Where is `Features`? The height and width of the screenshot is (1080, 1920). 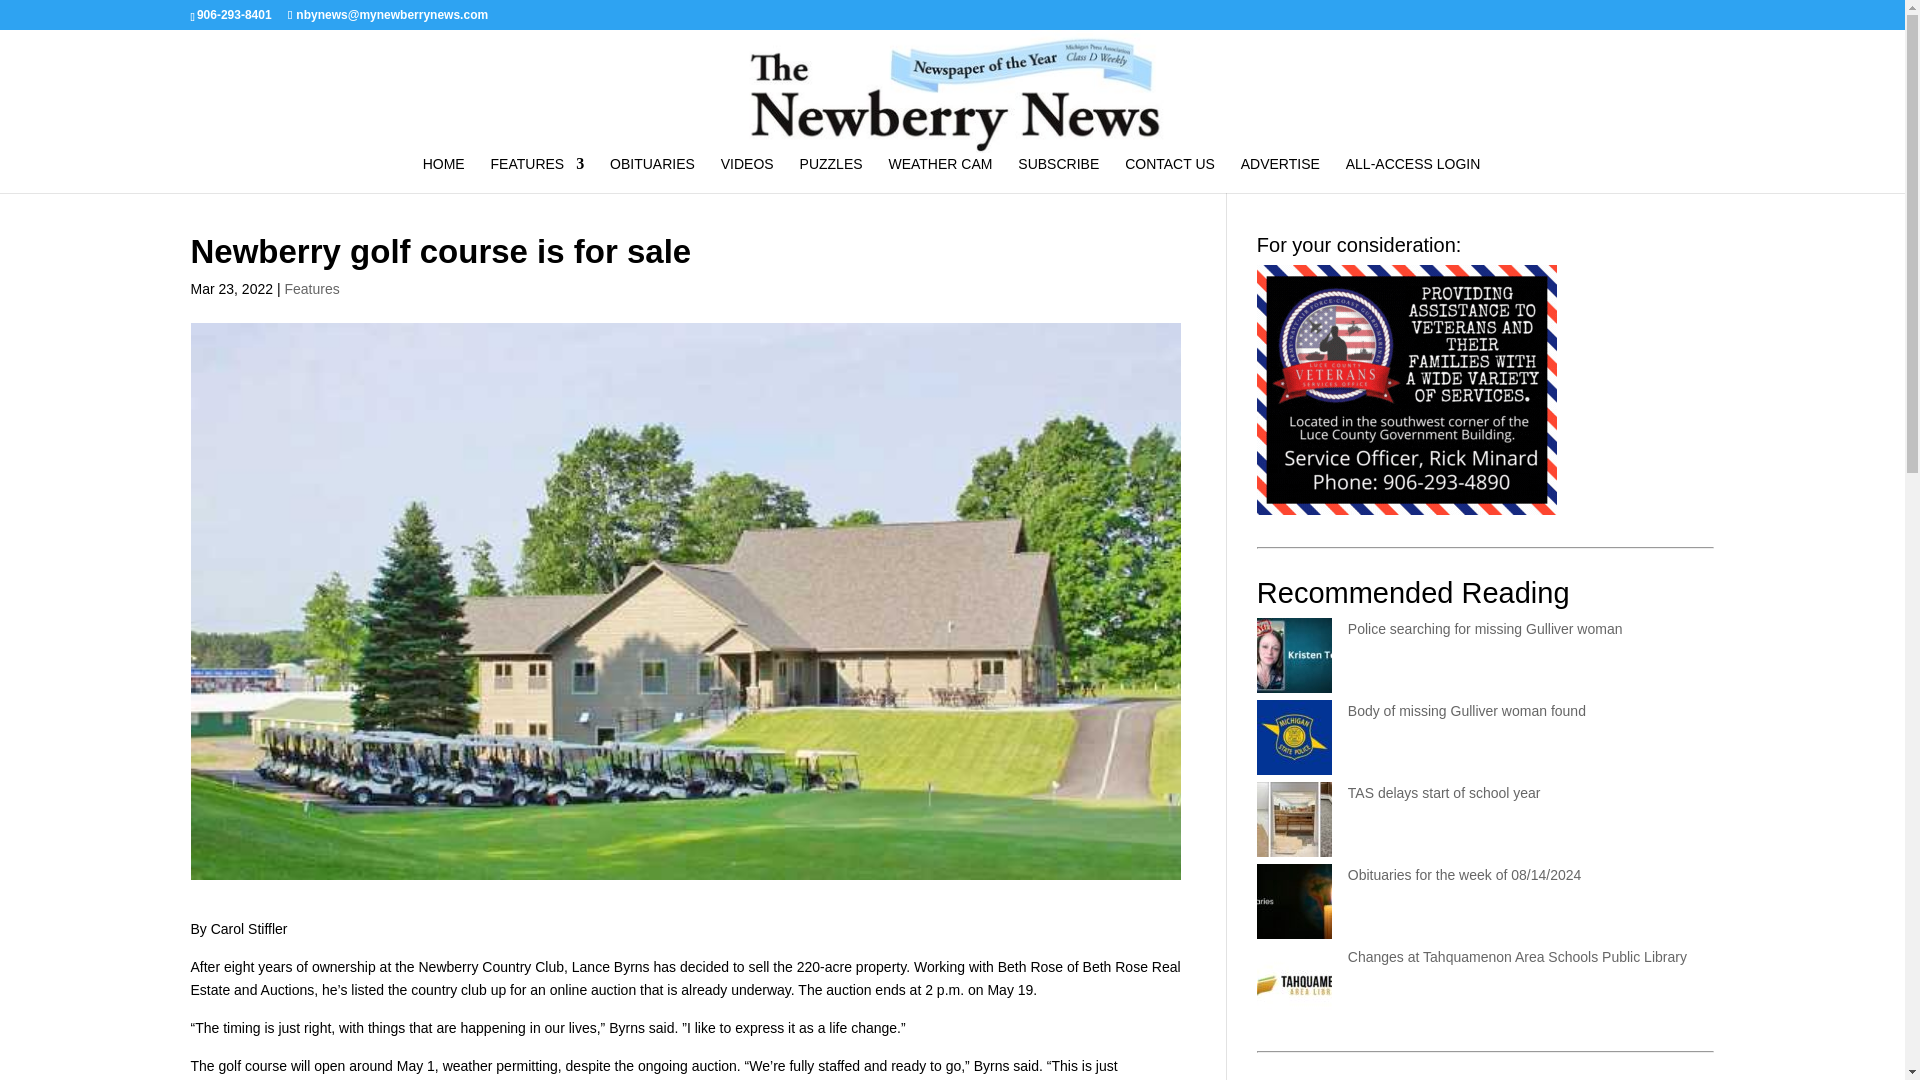
Features is located at coordinates (312, 288).